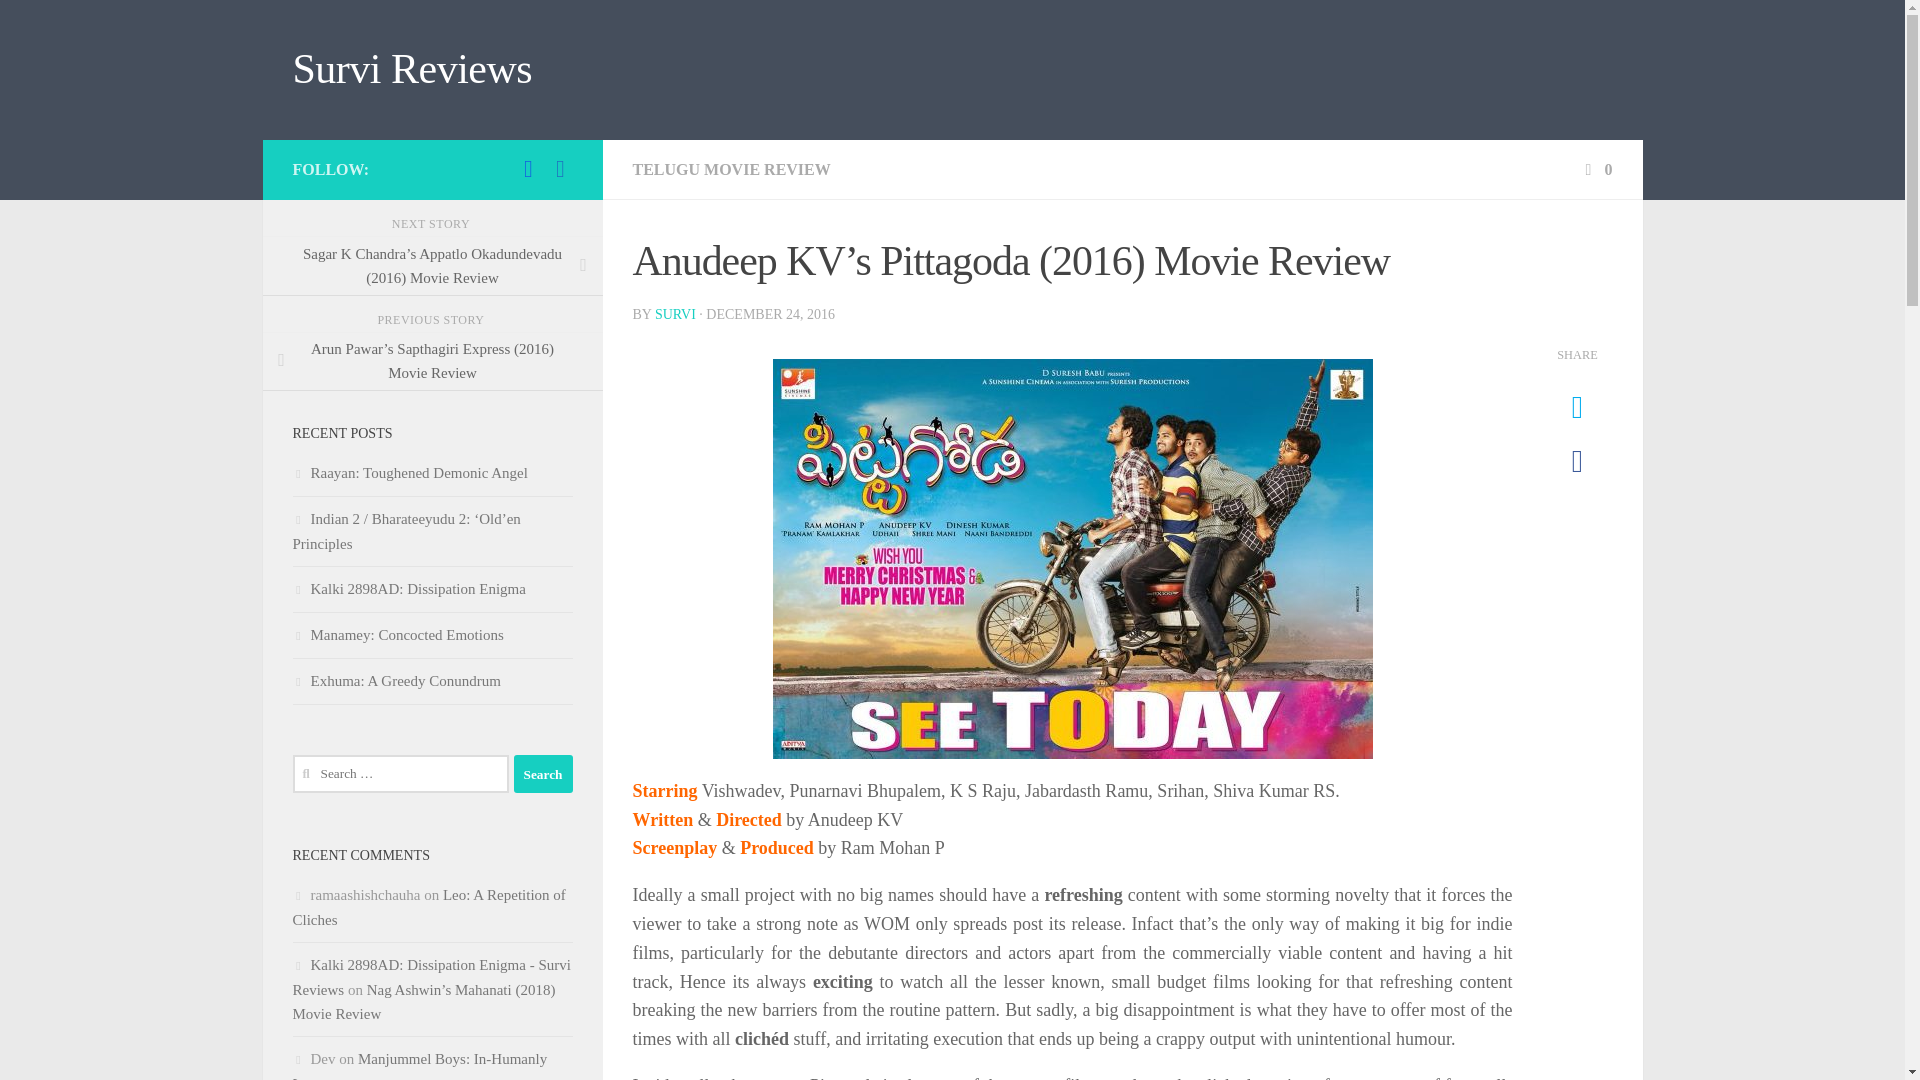 This screenshot has width=1920, height=1080. What do you see at coordinates (395, 680) in the screenshot?
I see `Exhuma: A Greedy Conundrum` at bounding box center [395, 680].